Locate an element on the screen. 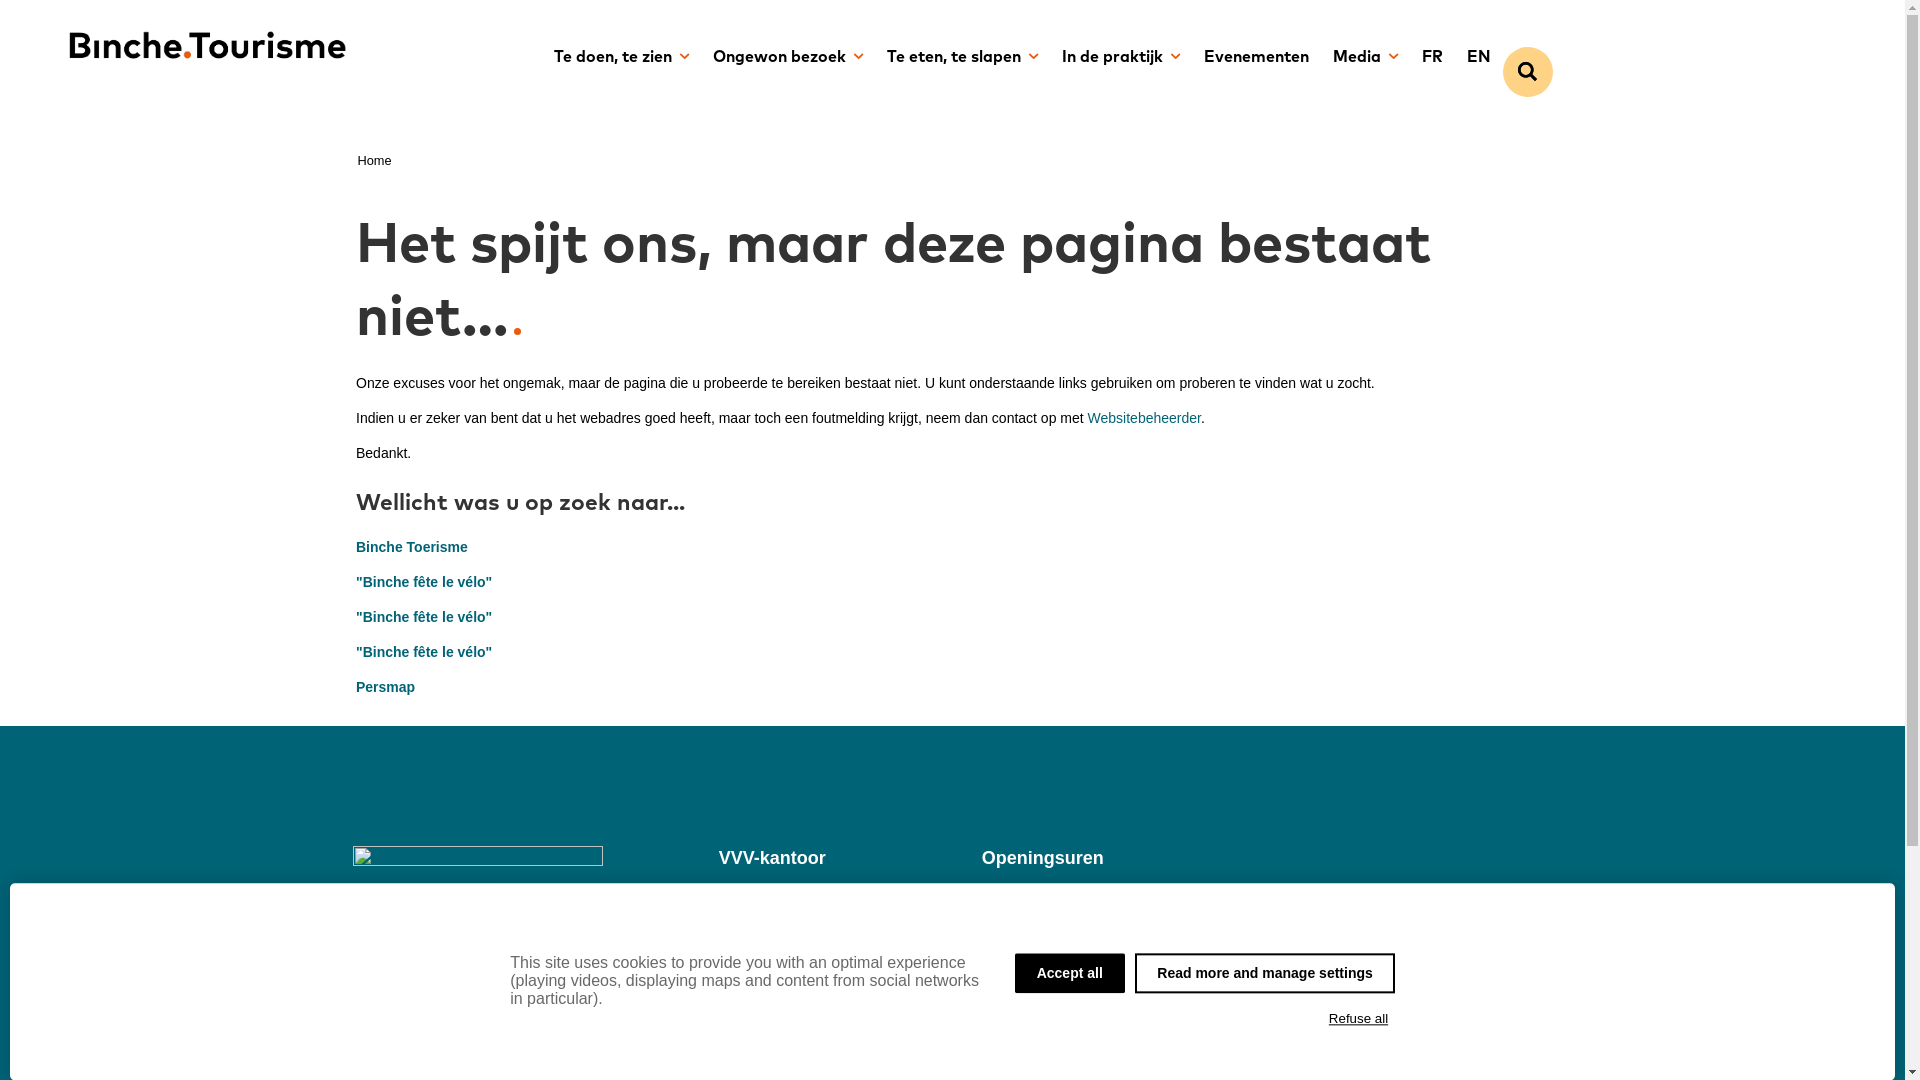 The image size is (1920, 1080). Te doen, te zien is located at coordinates (622, 58).